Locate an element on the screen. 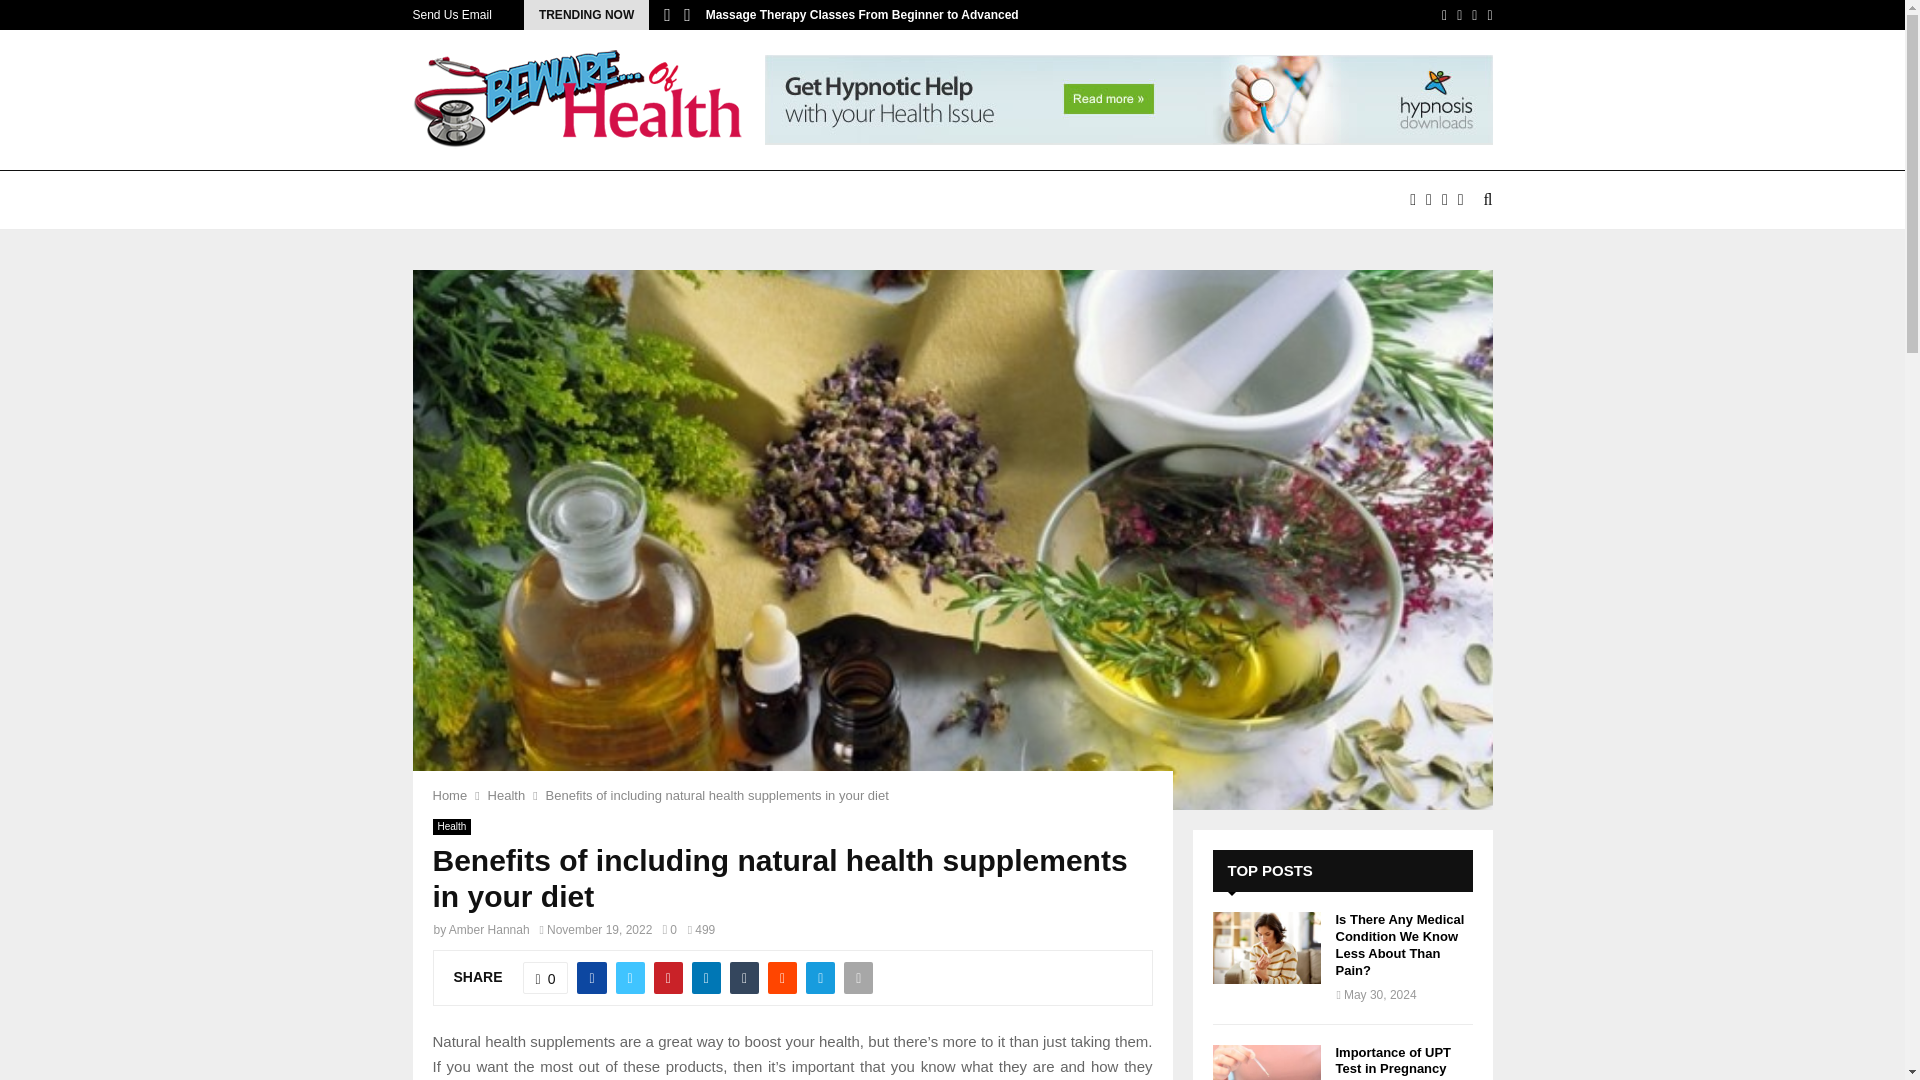  HOME is located at coordinates (450, 200).